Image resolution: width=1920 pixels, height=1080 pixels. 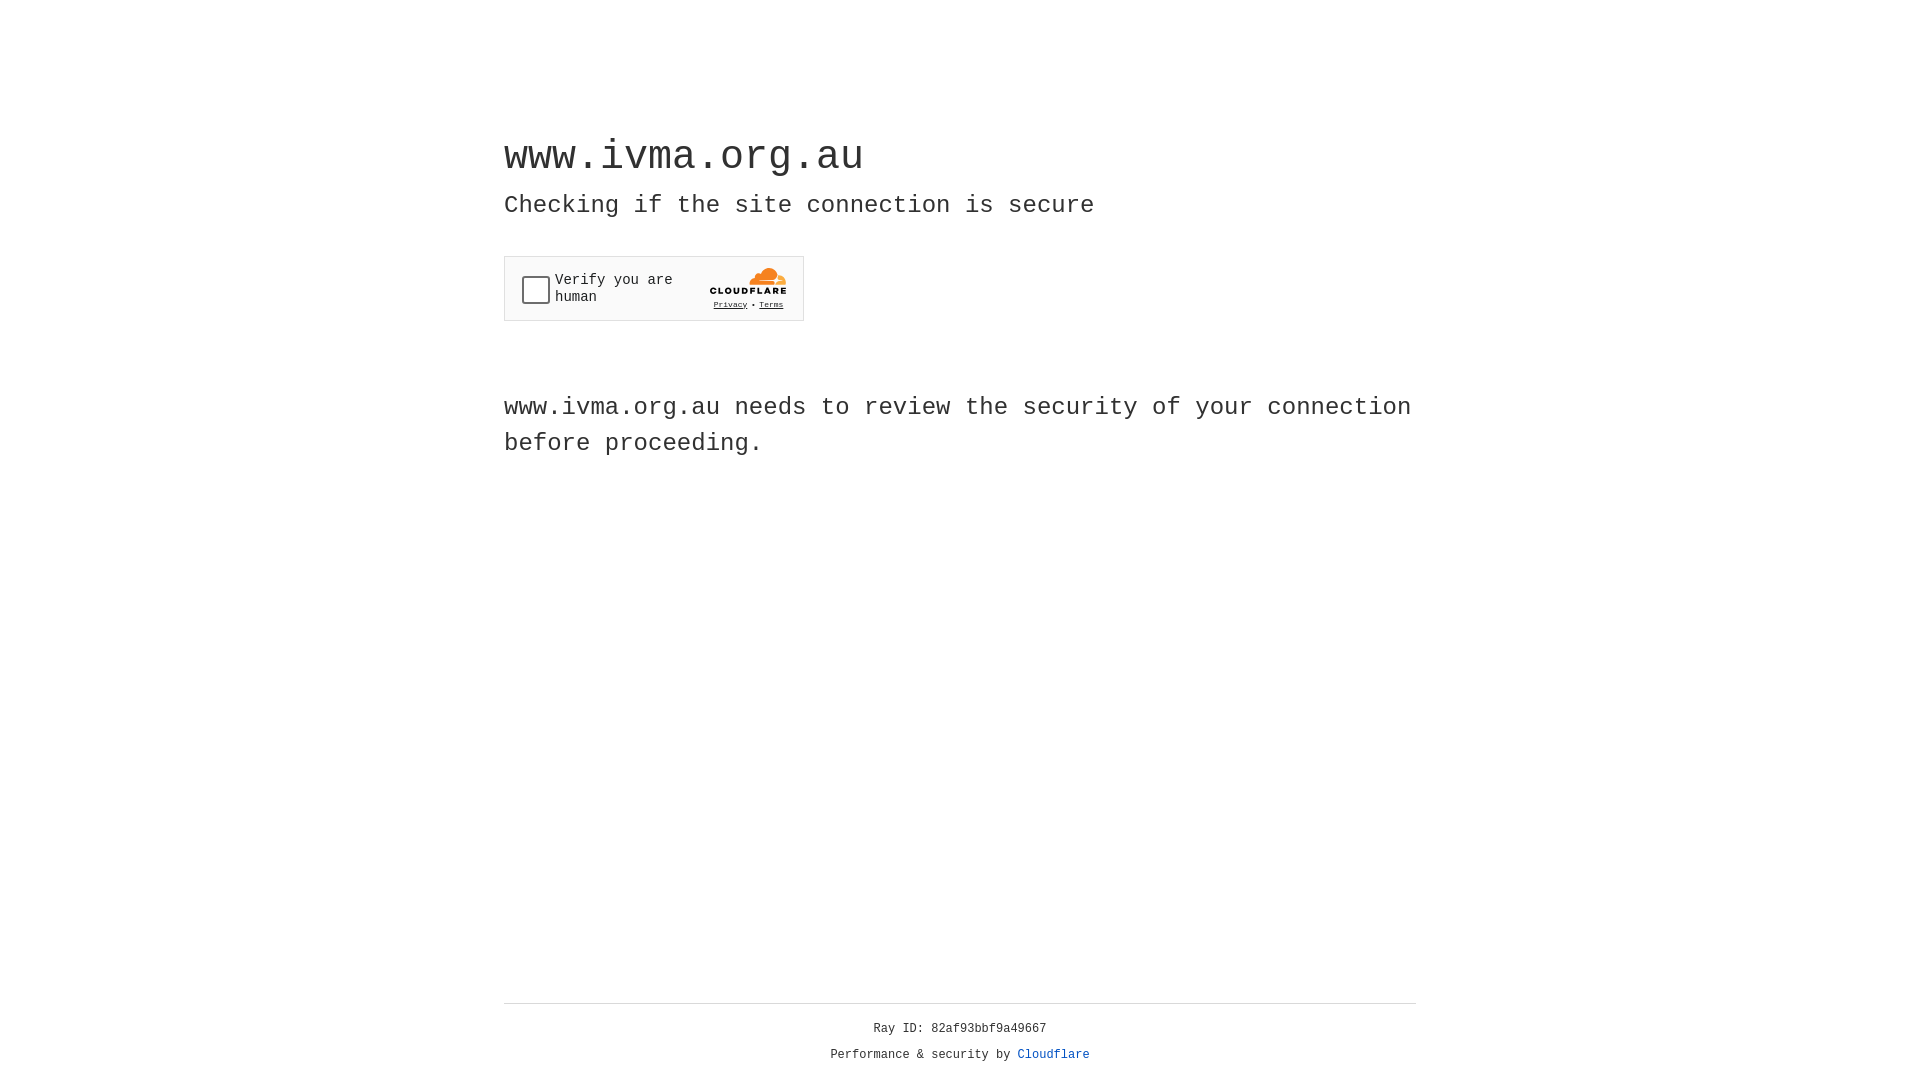 I want to click on Cloudflare, so click(x=1054, y=1055).